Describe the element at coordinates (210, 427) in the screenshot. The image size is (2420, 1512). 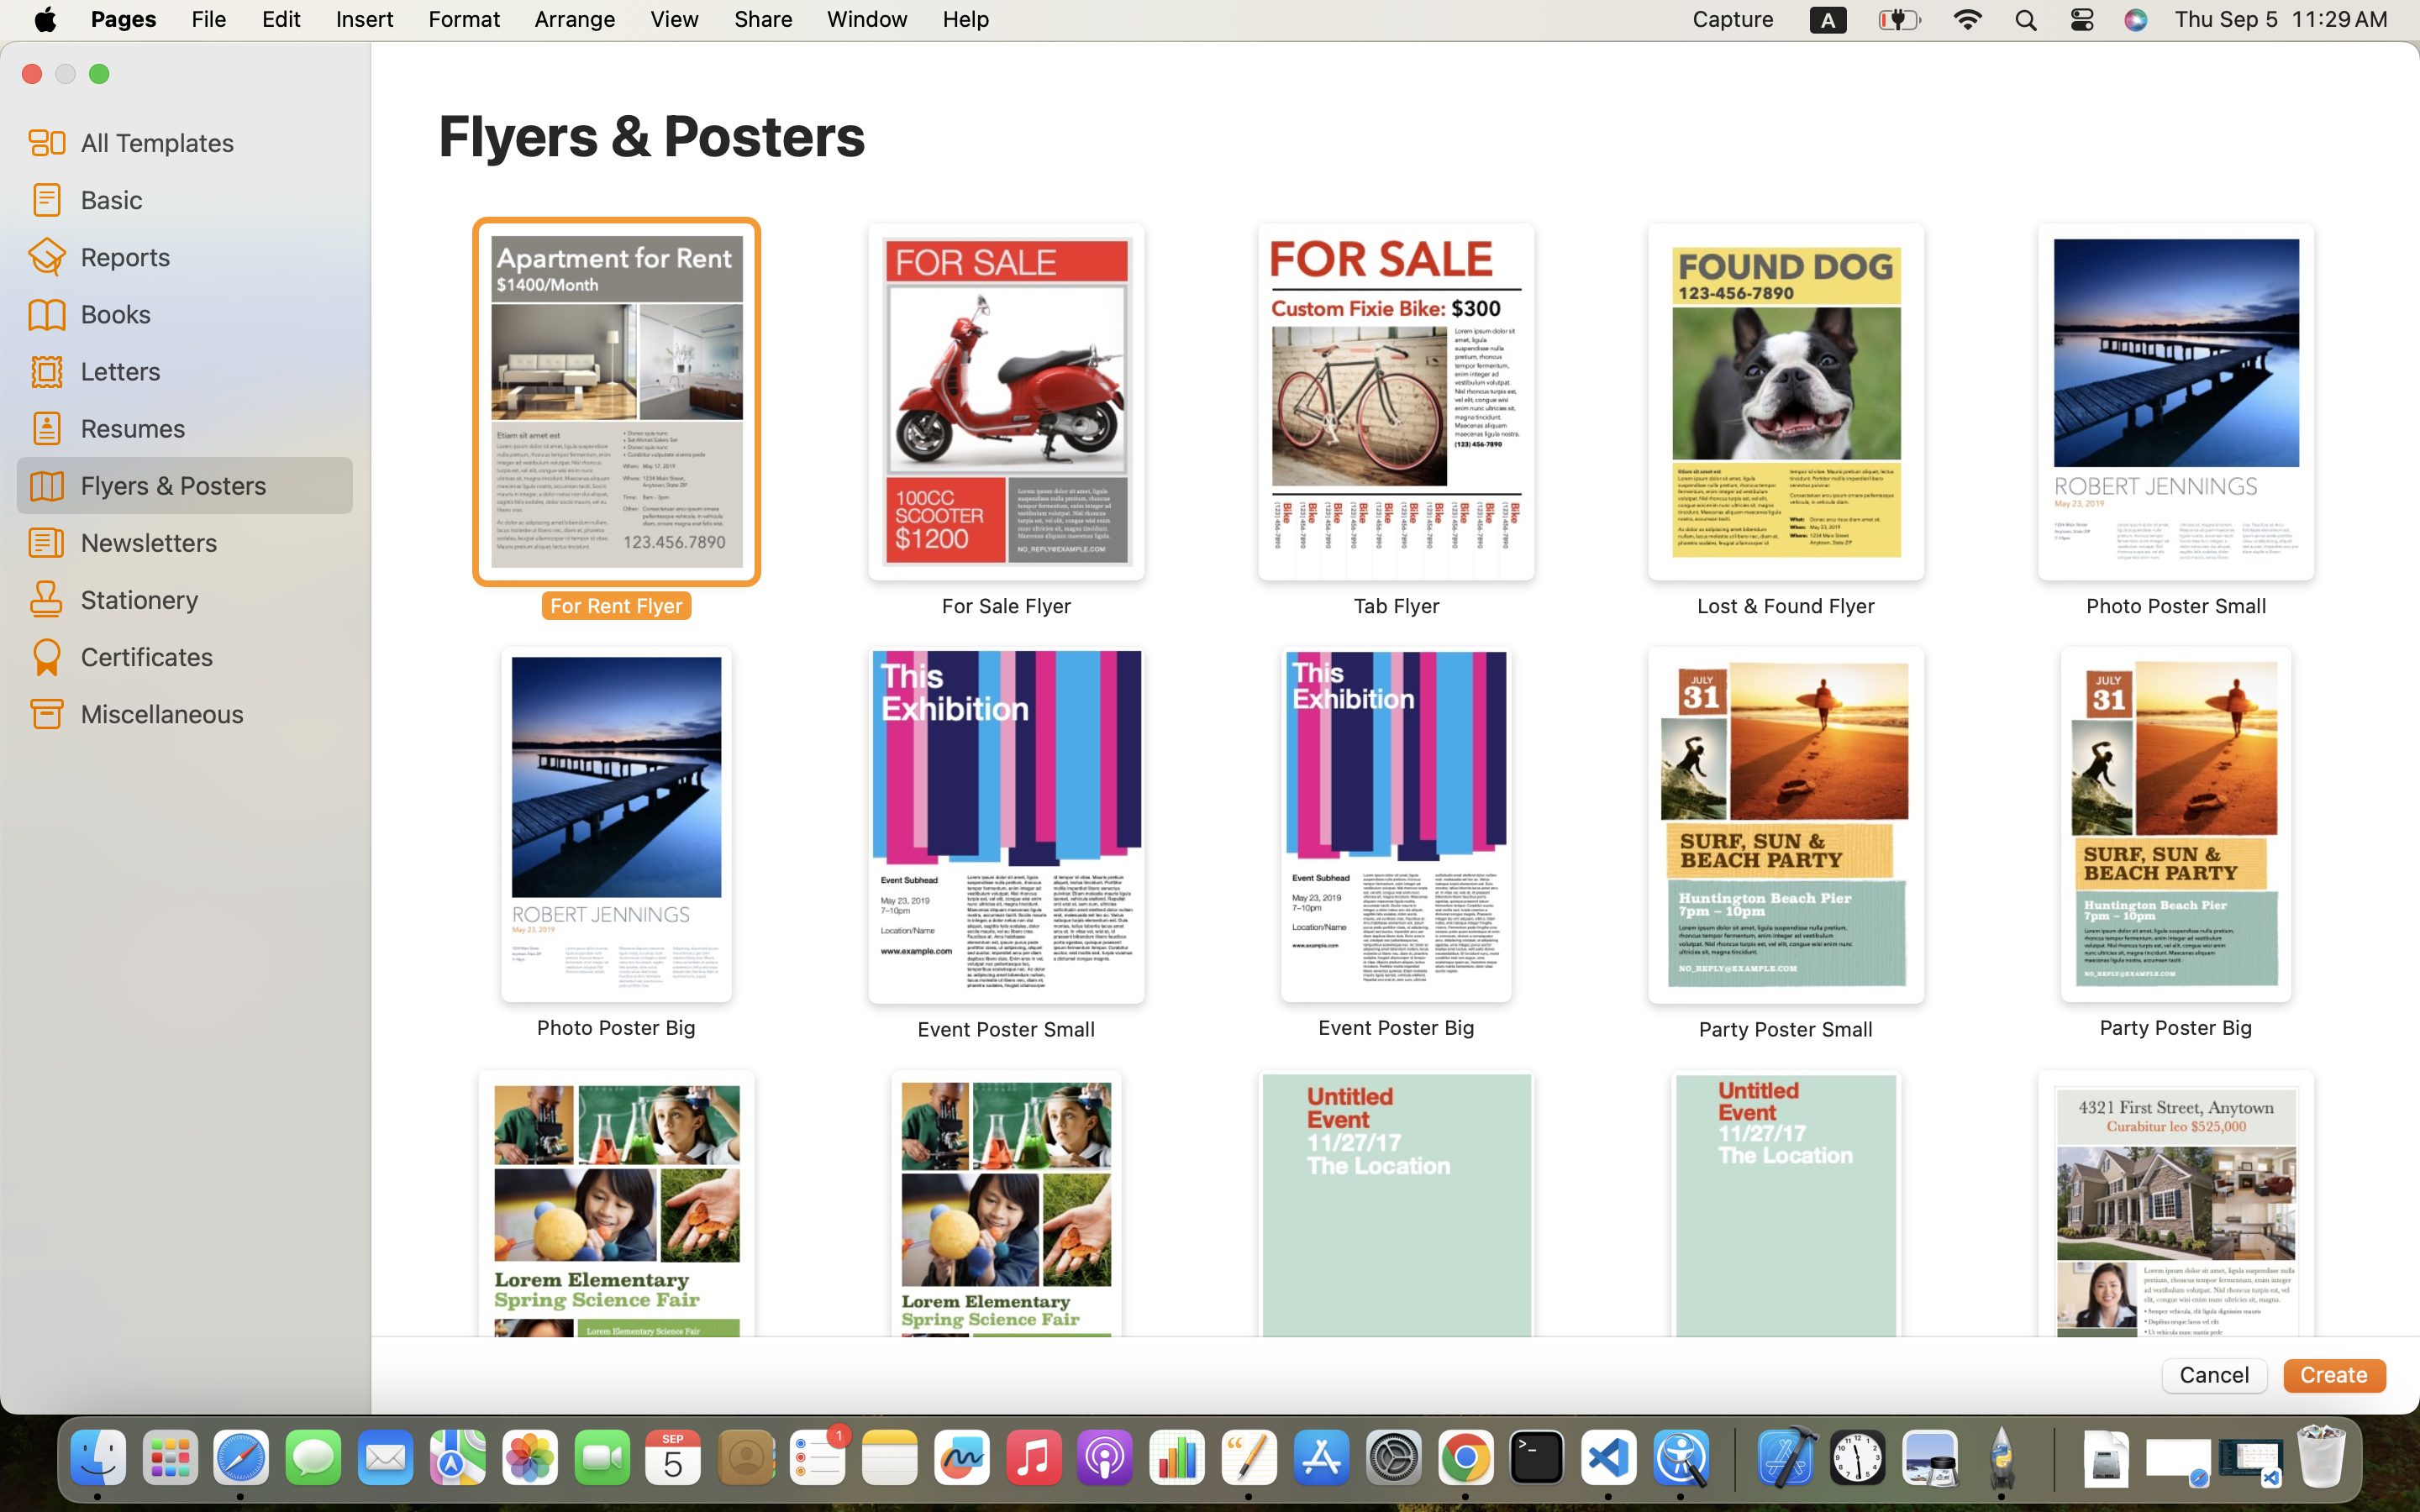
I see `Resumes` at that location.